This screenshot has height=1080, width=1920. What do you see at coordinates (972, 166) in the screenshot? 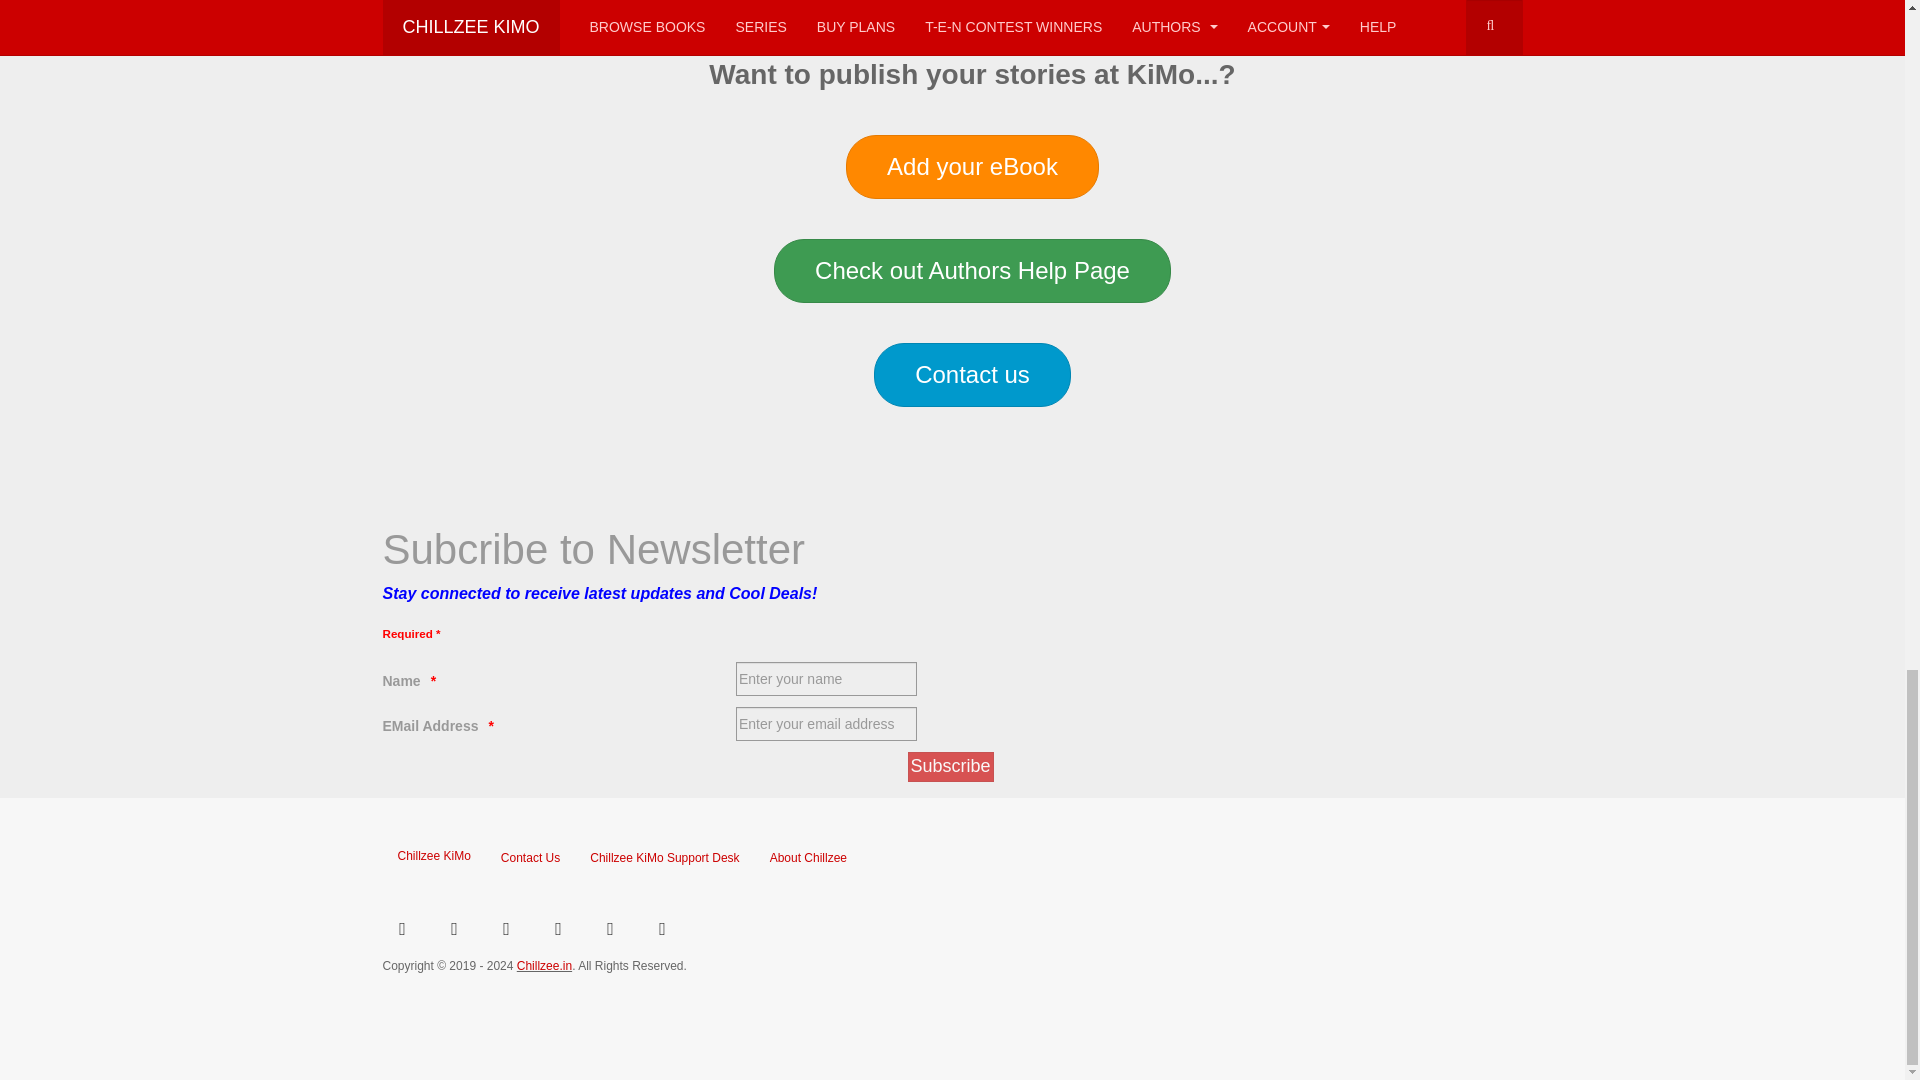
I see `Add your eBook` at bounding box center [972, 166].